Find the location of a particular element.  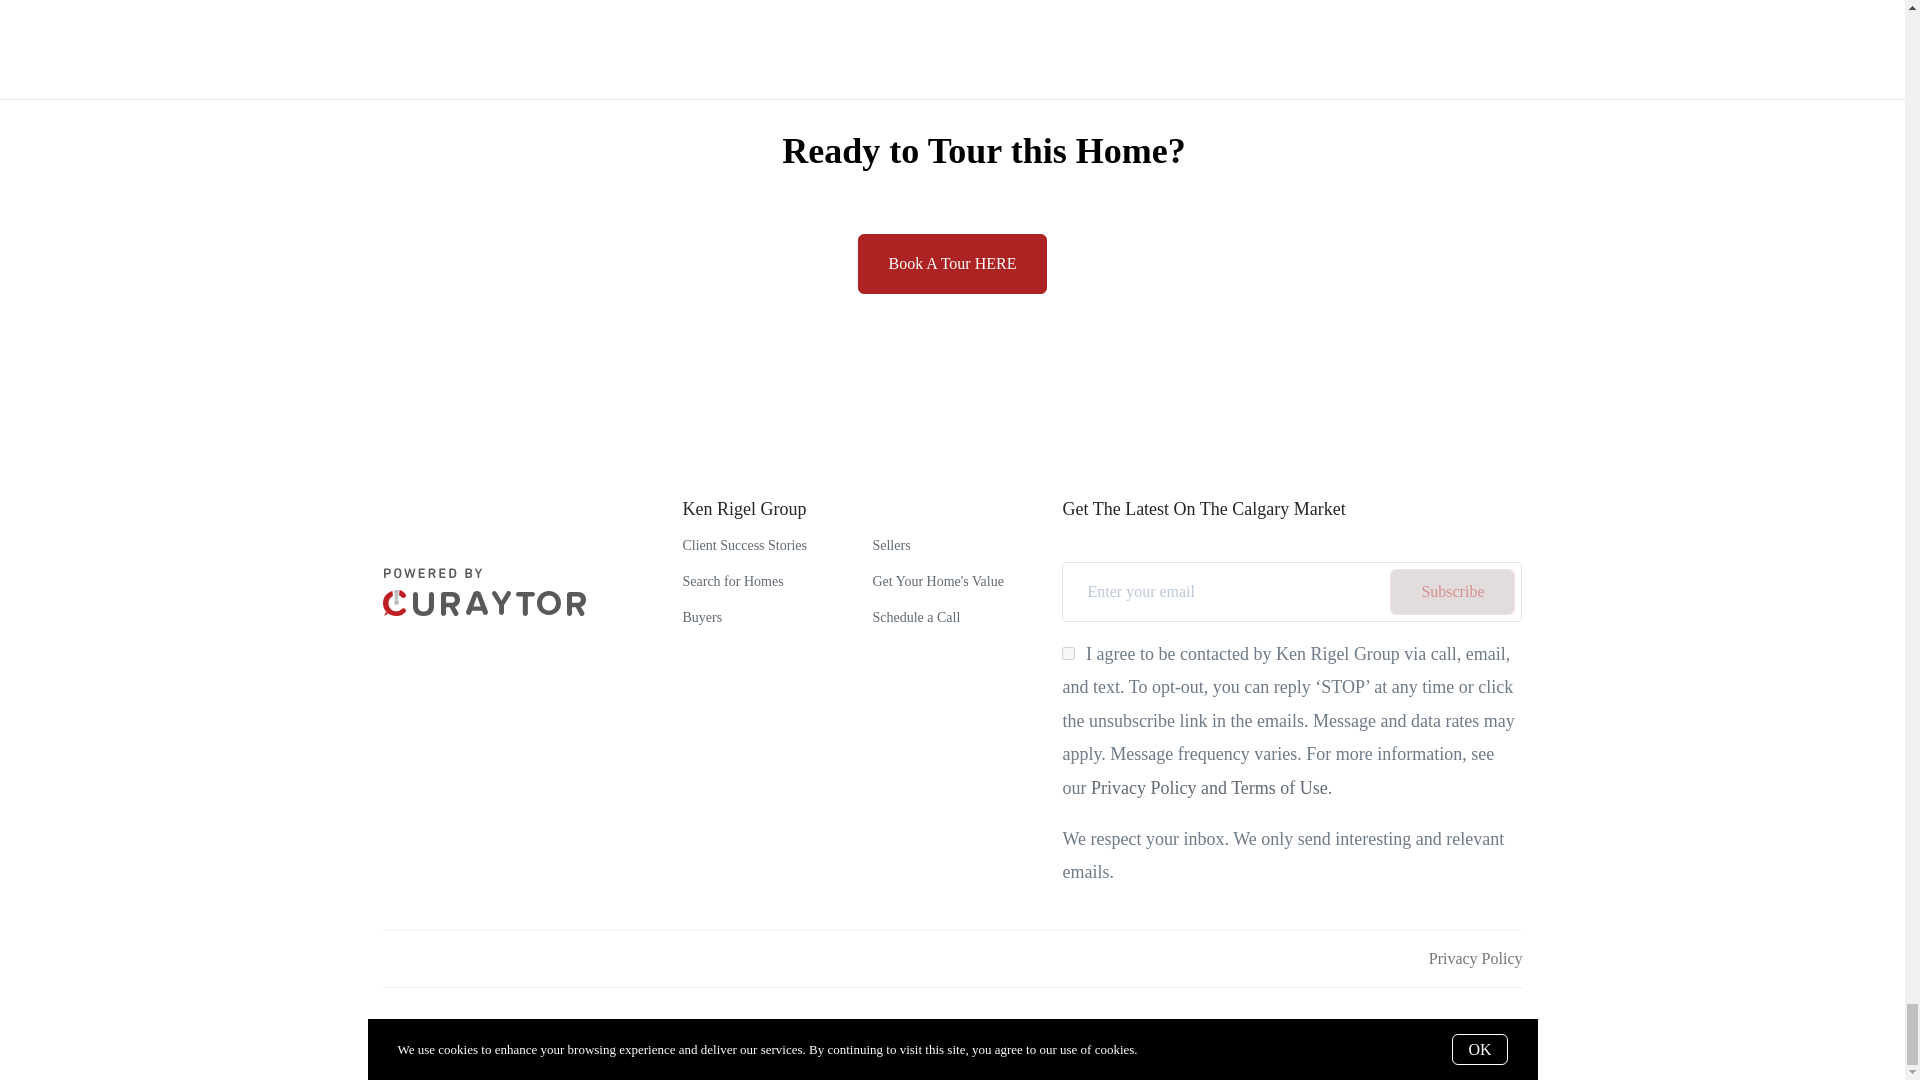

on is located at coordinates (1068, 652).